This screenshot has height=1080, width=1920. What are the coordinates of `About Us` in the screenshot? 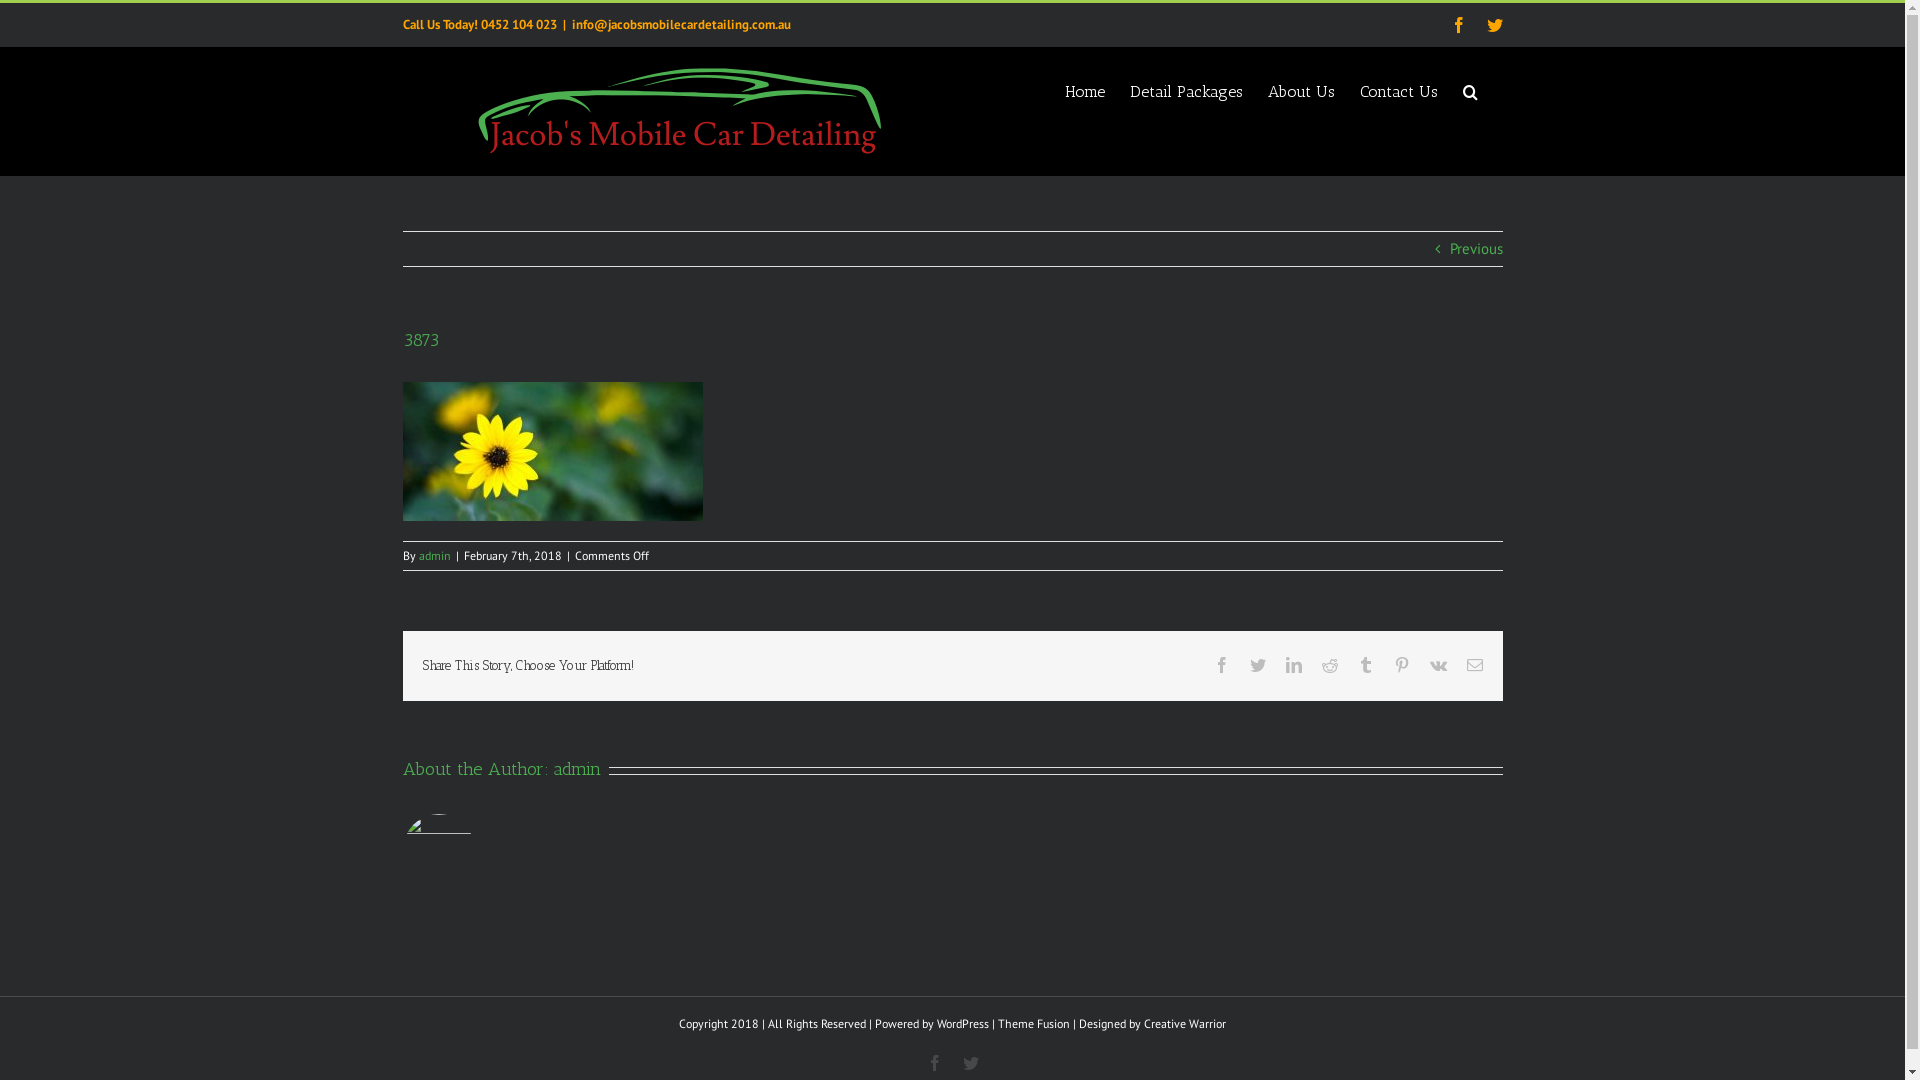 It's located at (1302, 90).